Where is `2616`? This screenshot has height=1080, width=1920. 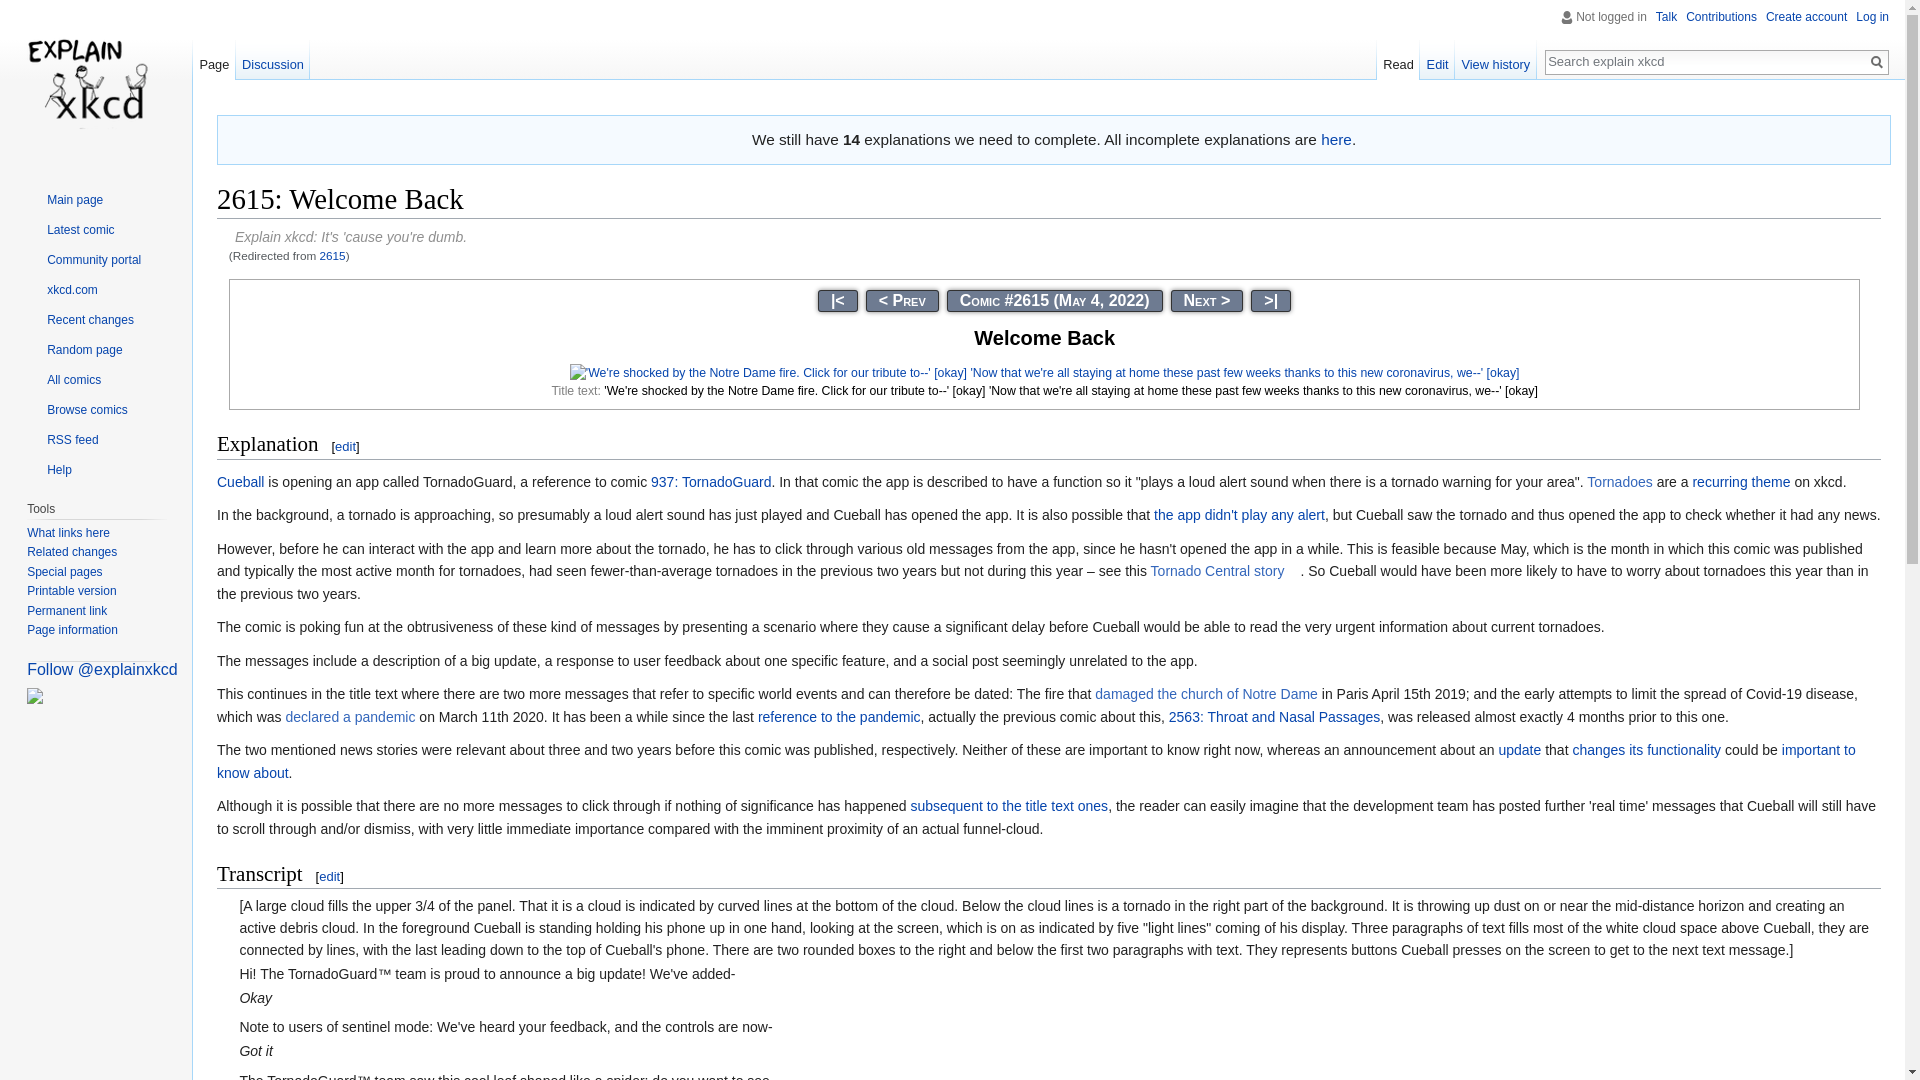
2616 is located at coordinates (1206, 300).